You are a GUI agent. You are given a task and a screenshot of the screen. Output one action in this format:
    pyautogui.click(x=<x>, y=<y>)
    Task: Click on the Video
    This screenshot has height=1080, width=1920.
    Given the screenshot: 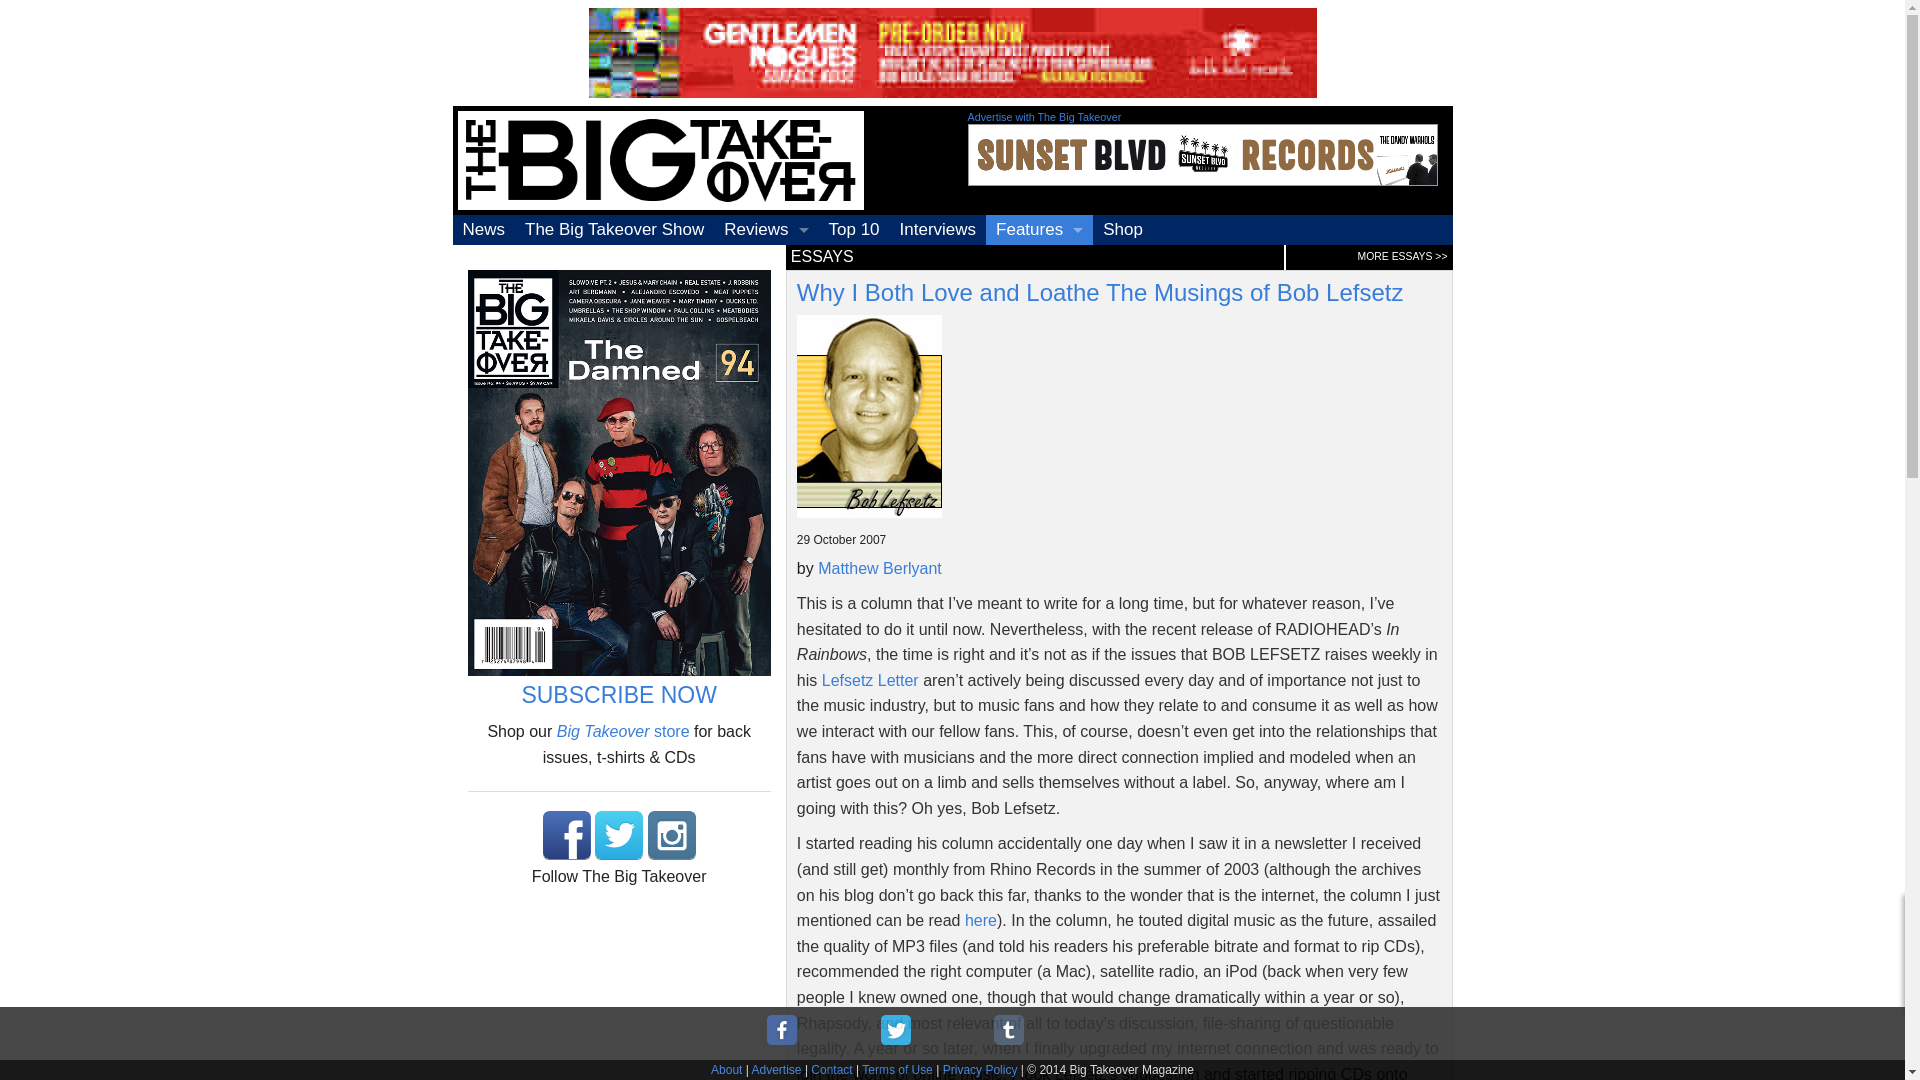 What is the action you would take?
    pyautogui.click(x=766, y=319)
    